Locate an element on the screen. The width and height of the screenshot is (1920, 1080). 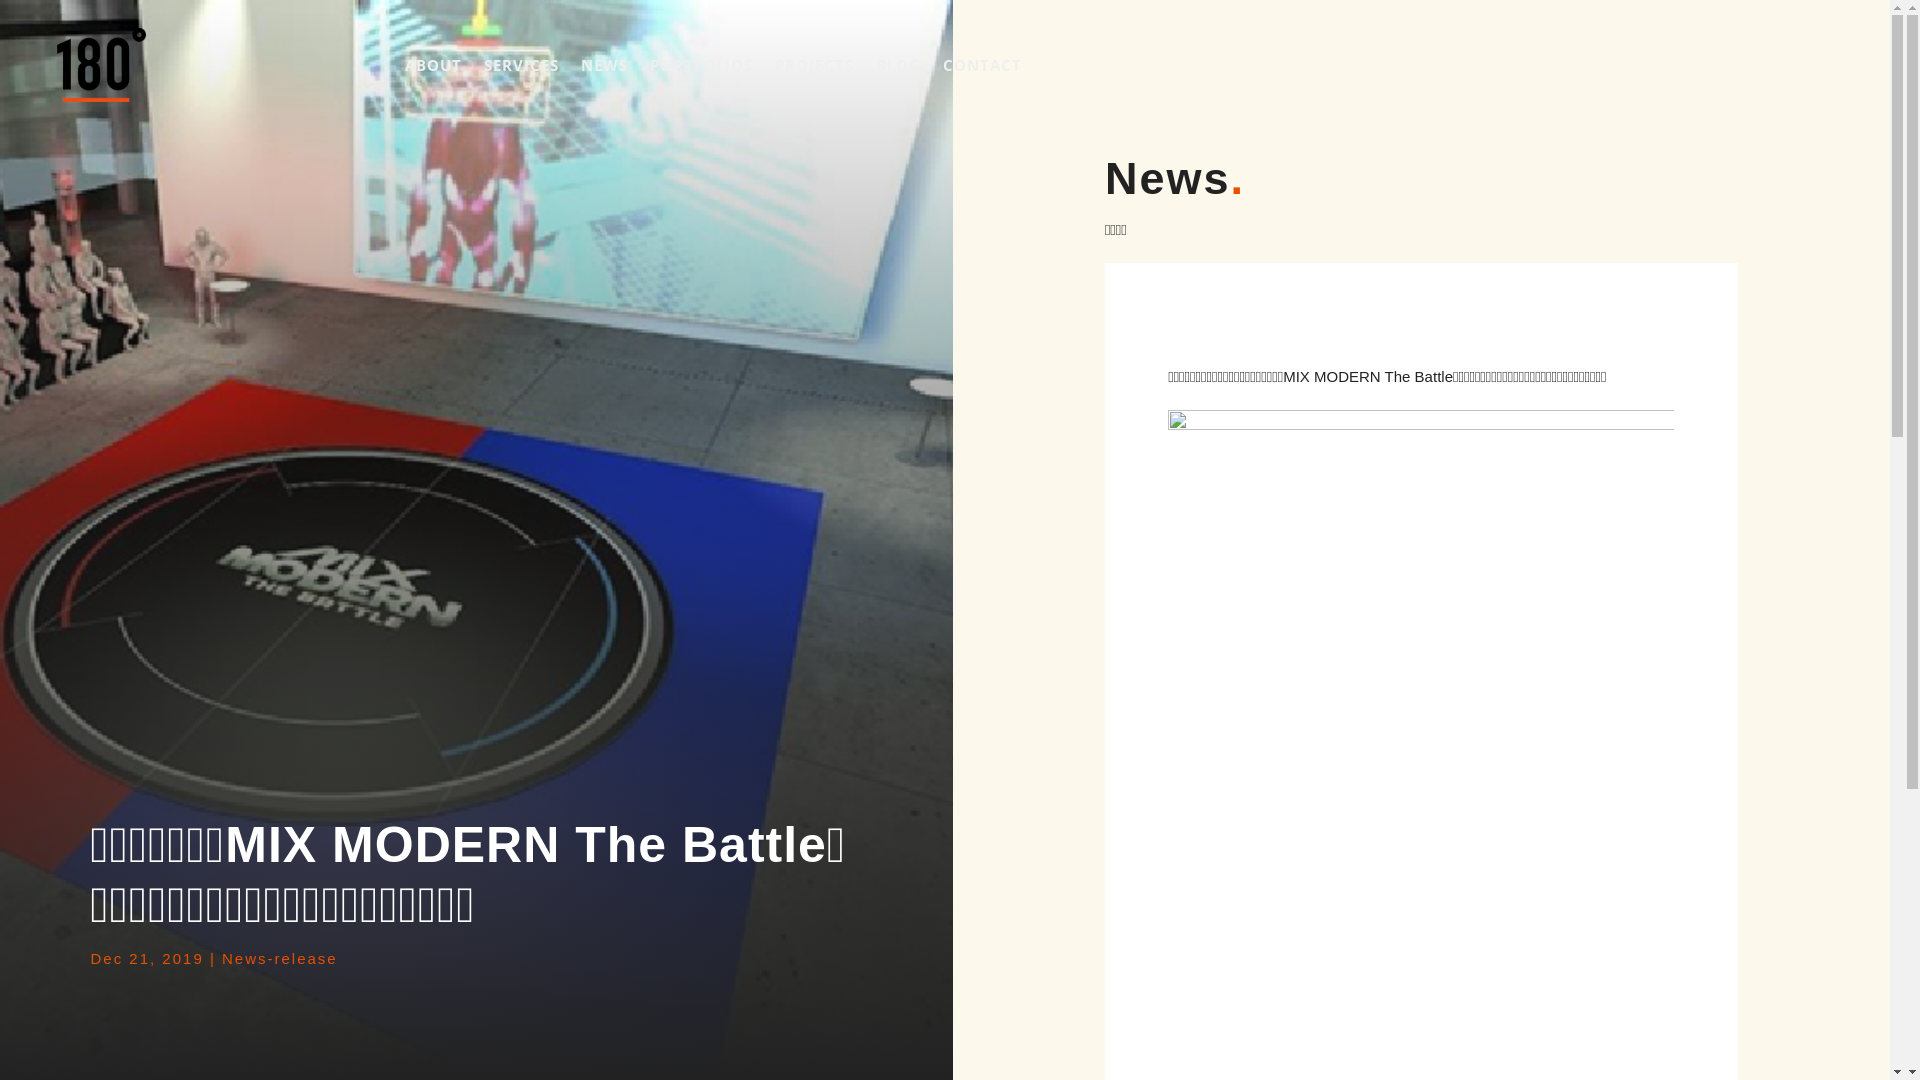
PORTFOLIOS is located at coordinates (702, 65).